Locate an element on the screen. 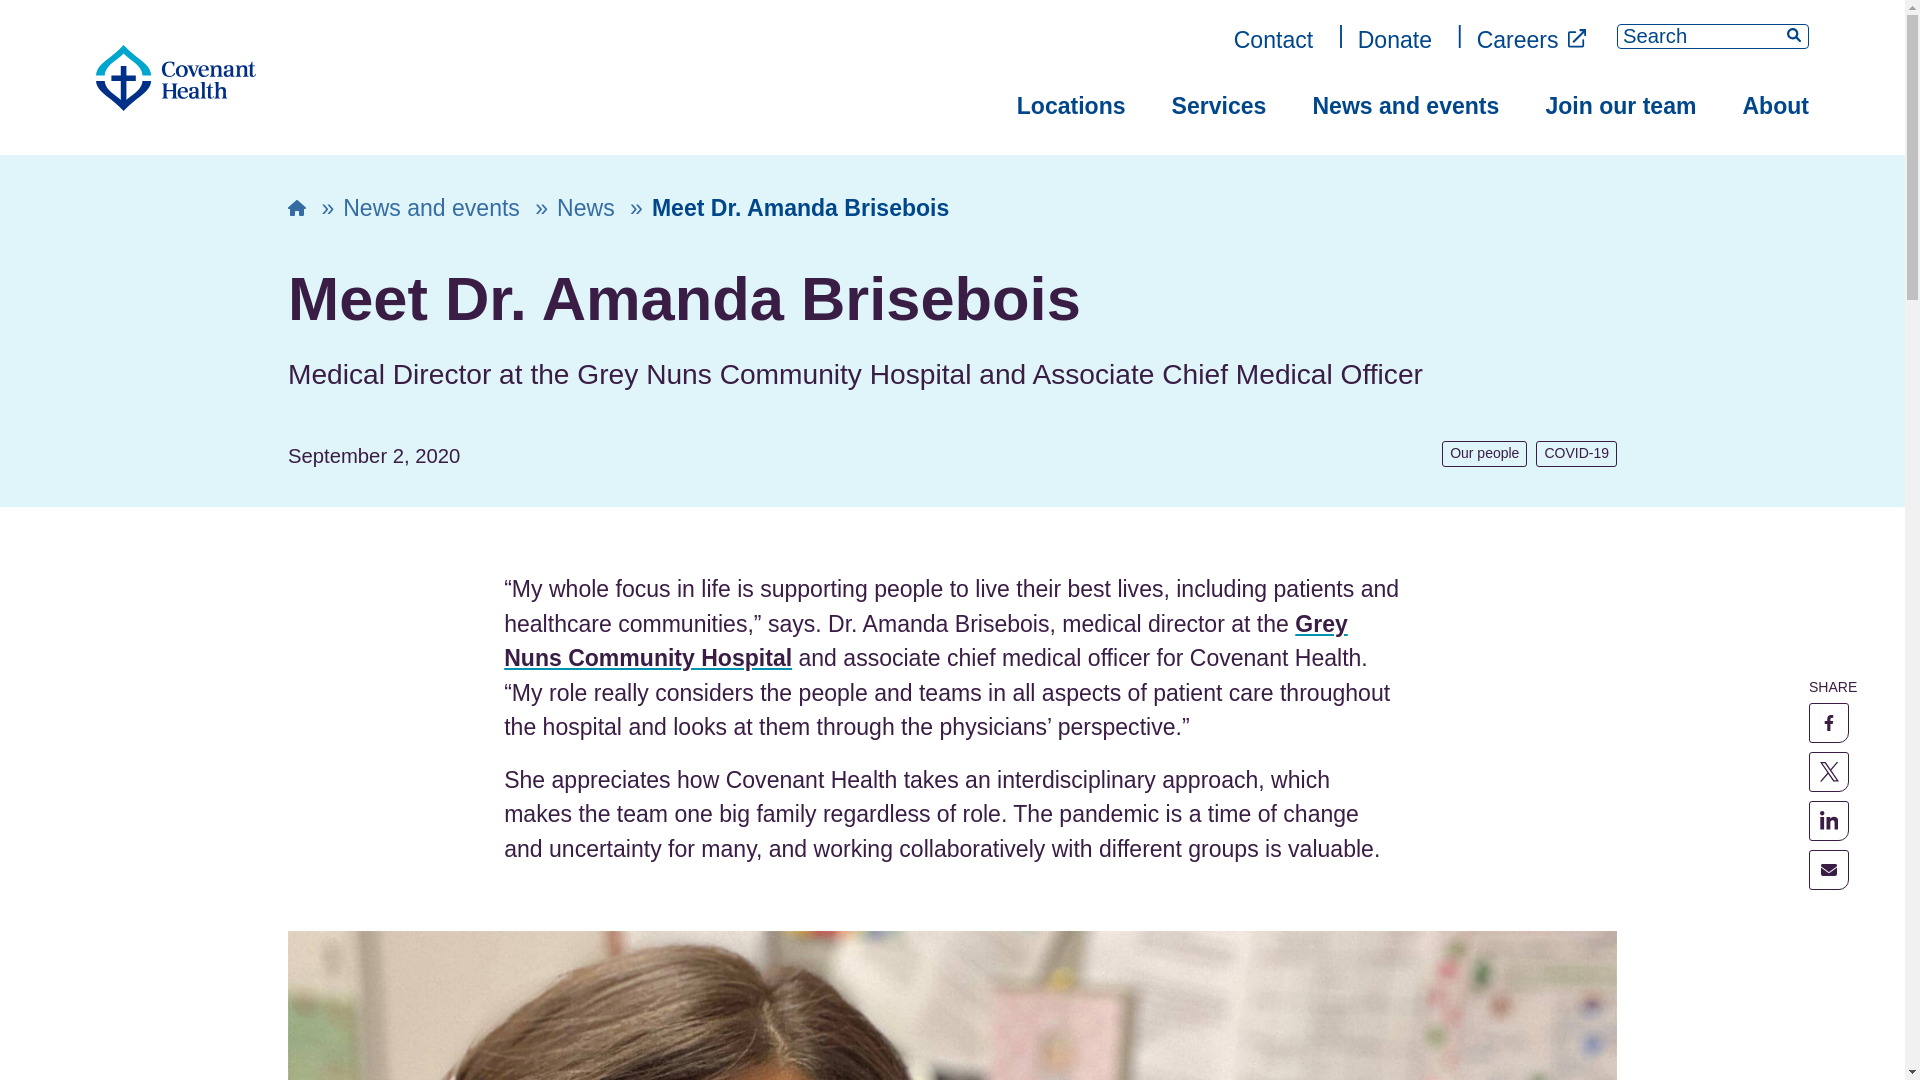  Locations is located at coordinates (1071, 106).